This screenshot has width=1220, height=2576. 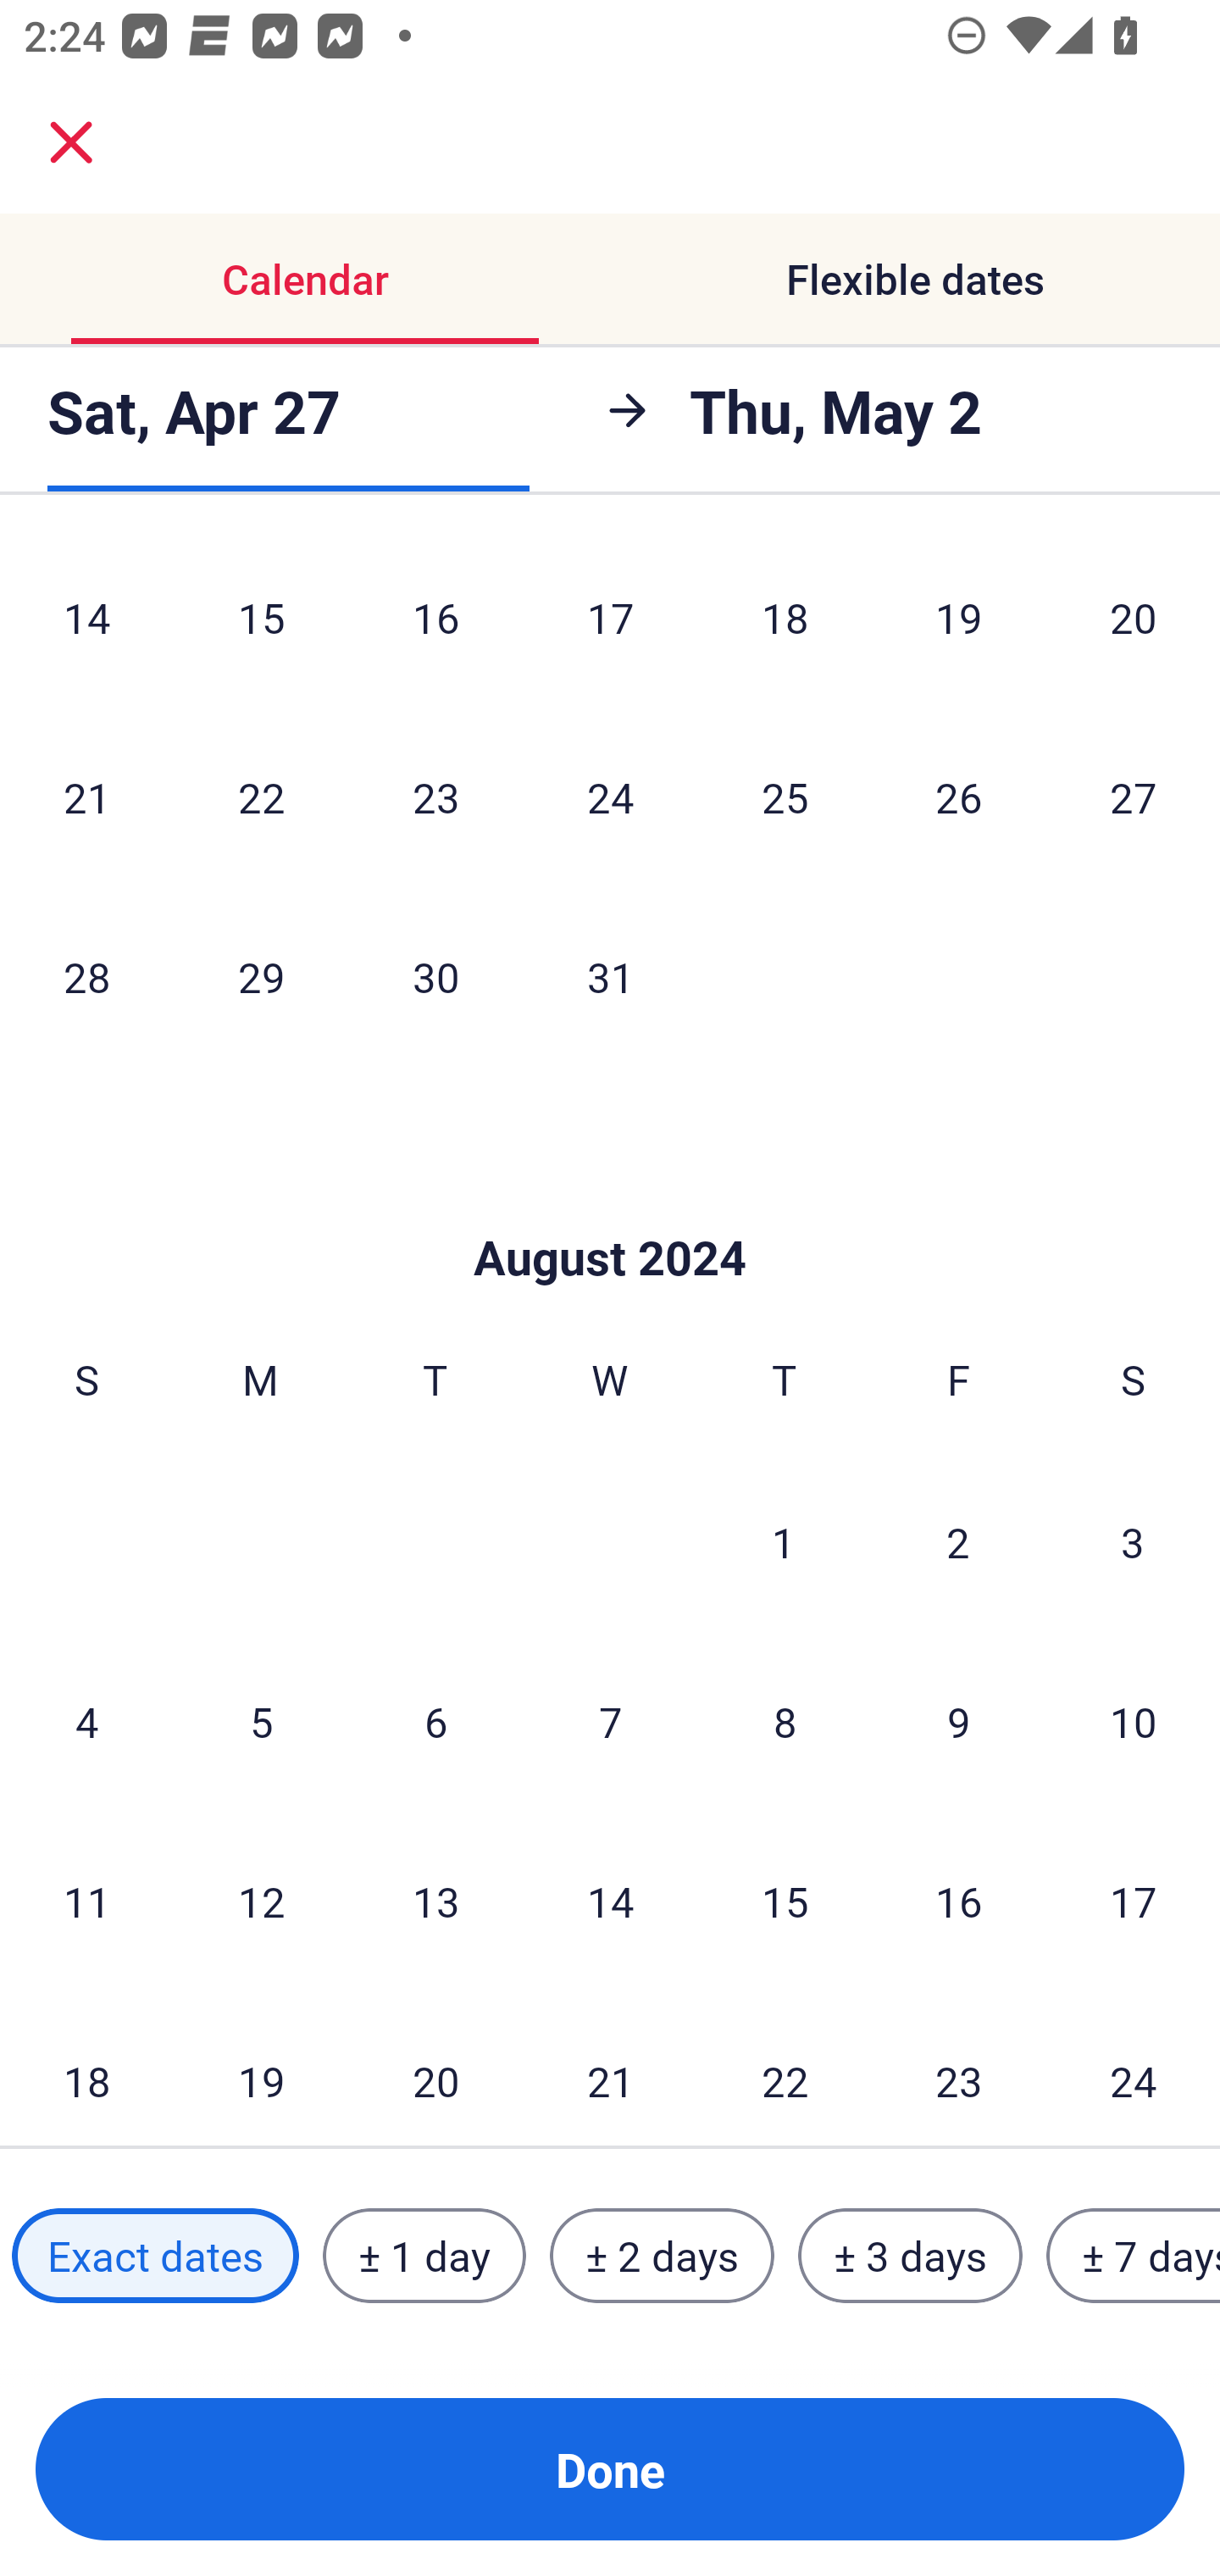 I want to click on 17 Saturday, August 17, 2024, so click(x=1134, y=1901).